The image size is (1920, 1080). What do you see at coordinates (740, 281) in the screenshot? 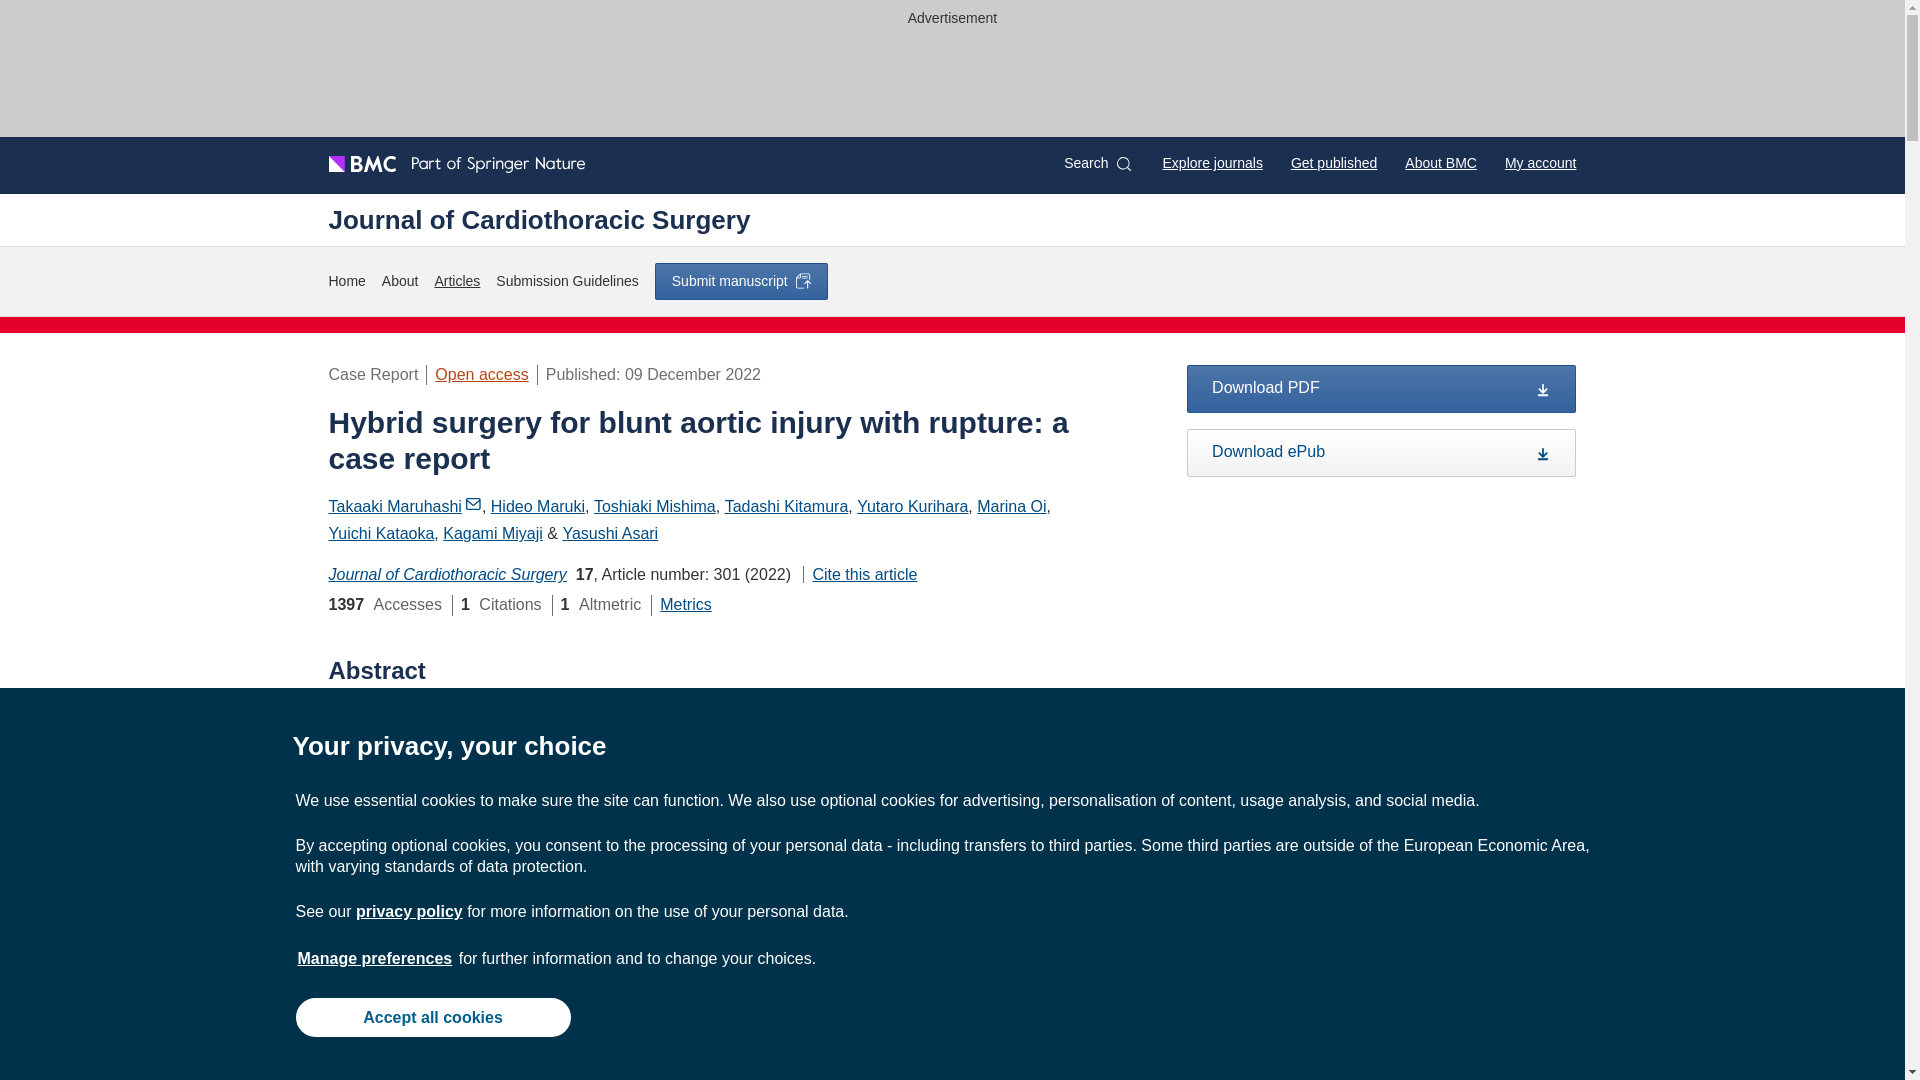
I see `Submit manuscript` at bounding box center [740, 281].